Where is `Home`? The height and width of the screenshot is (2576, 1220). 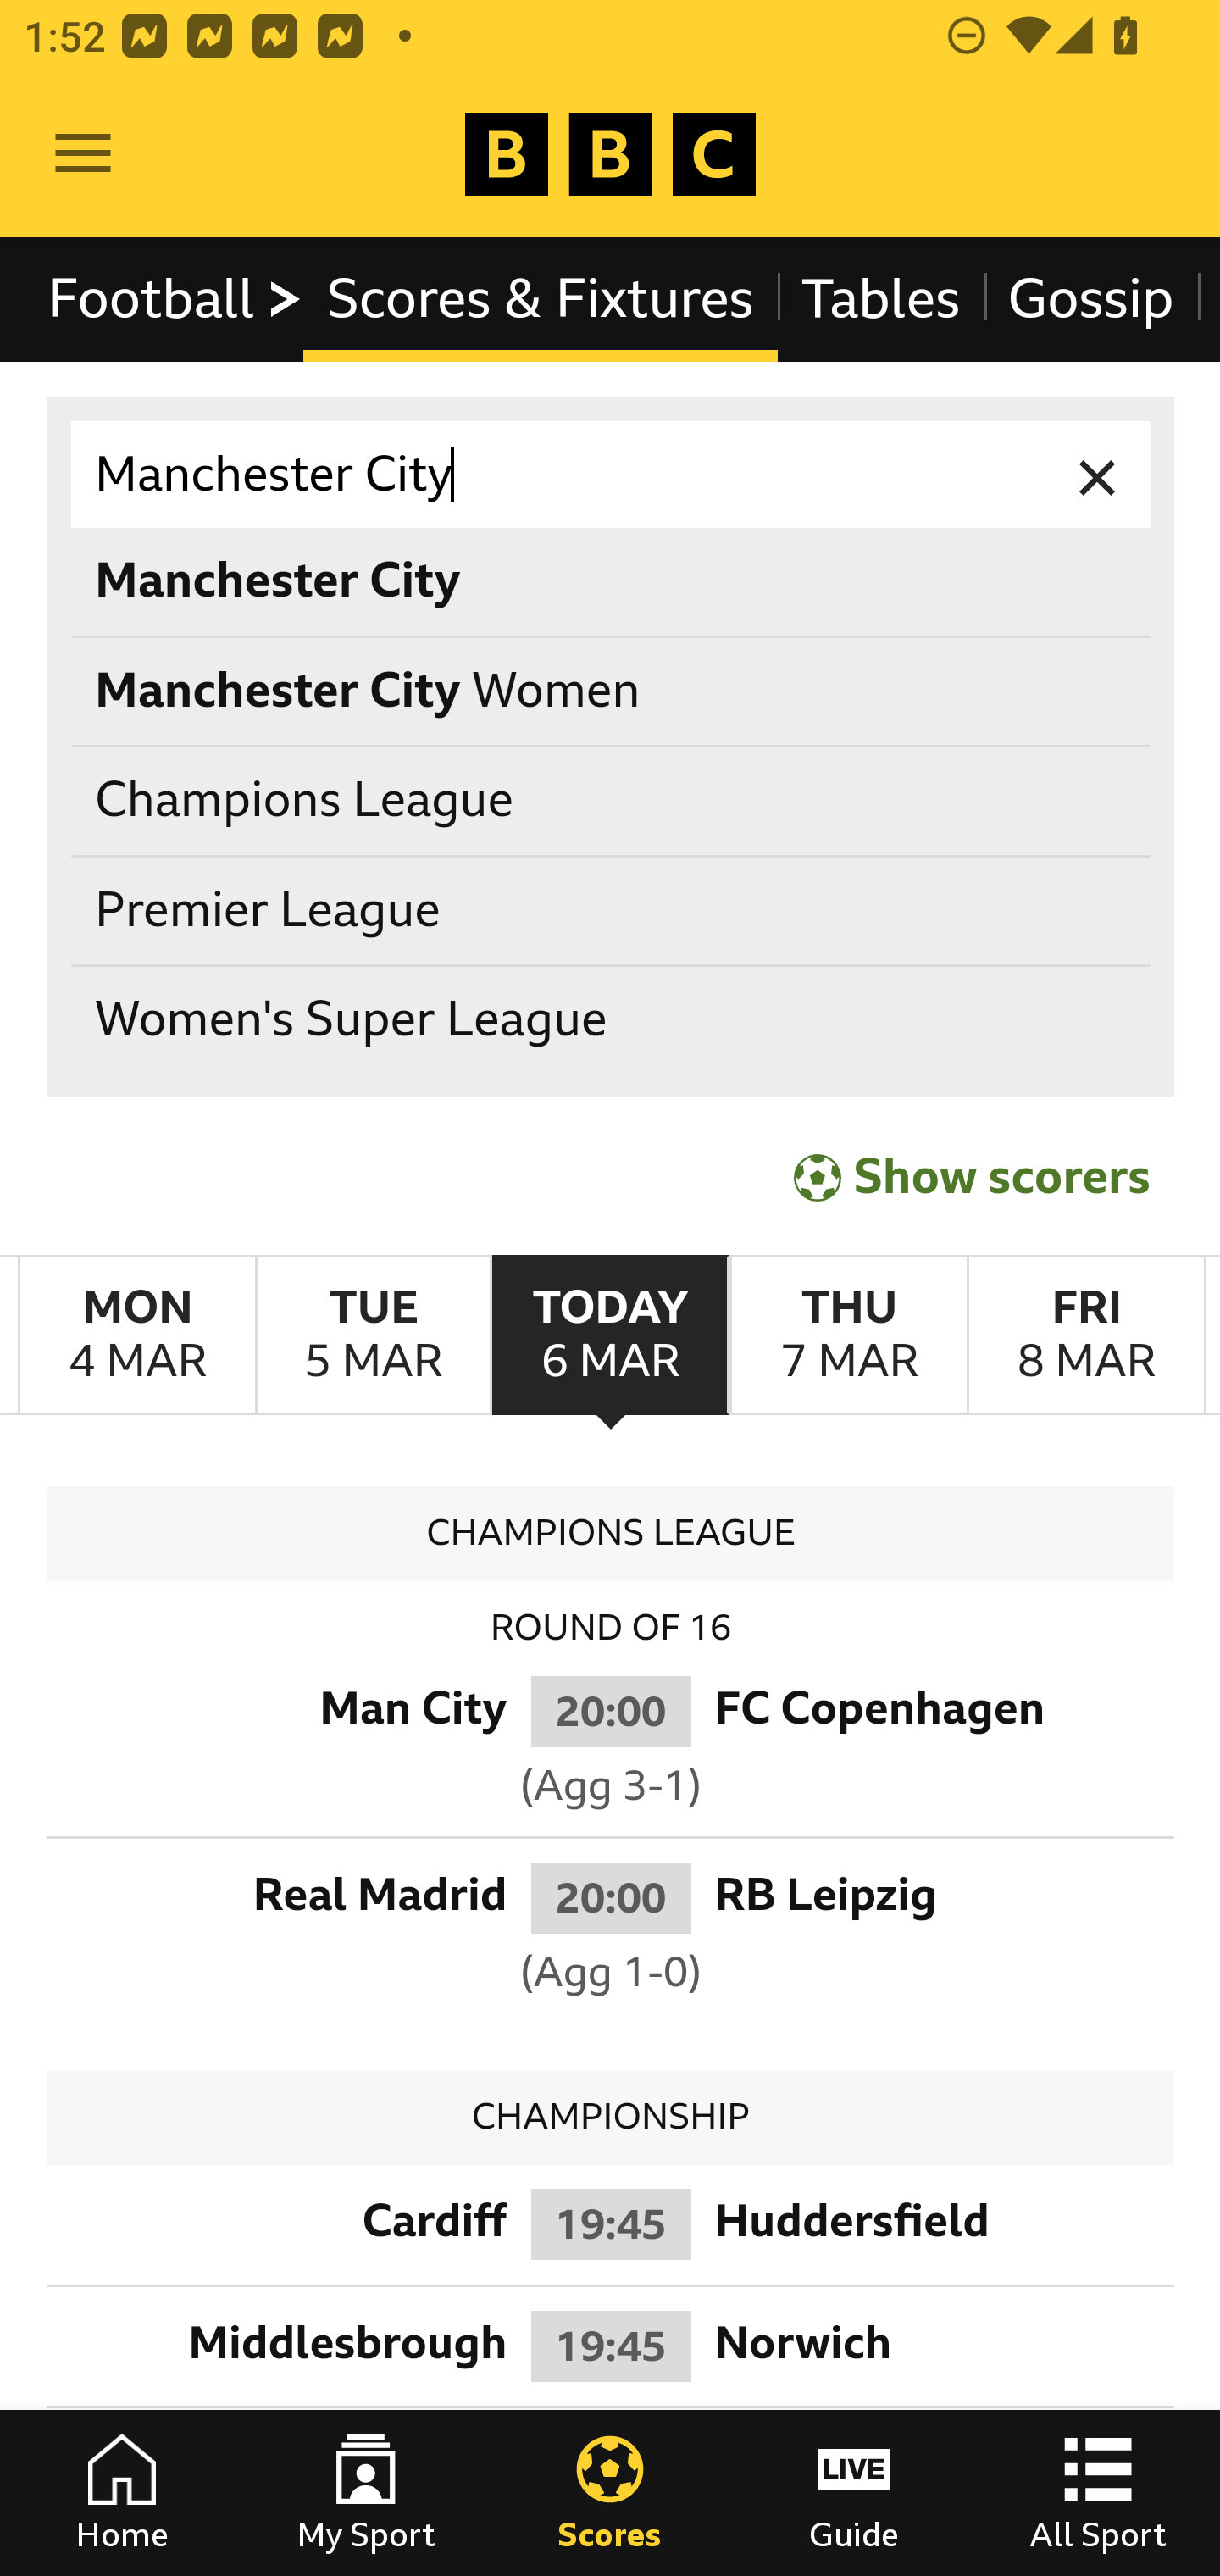 Home is located at coordinates (122, 2493).